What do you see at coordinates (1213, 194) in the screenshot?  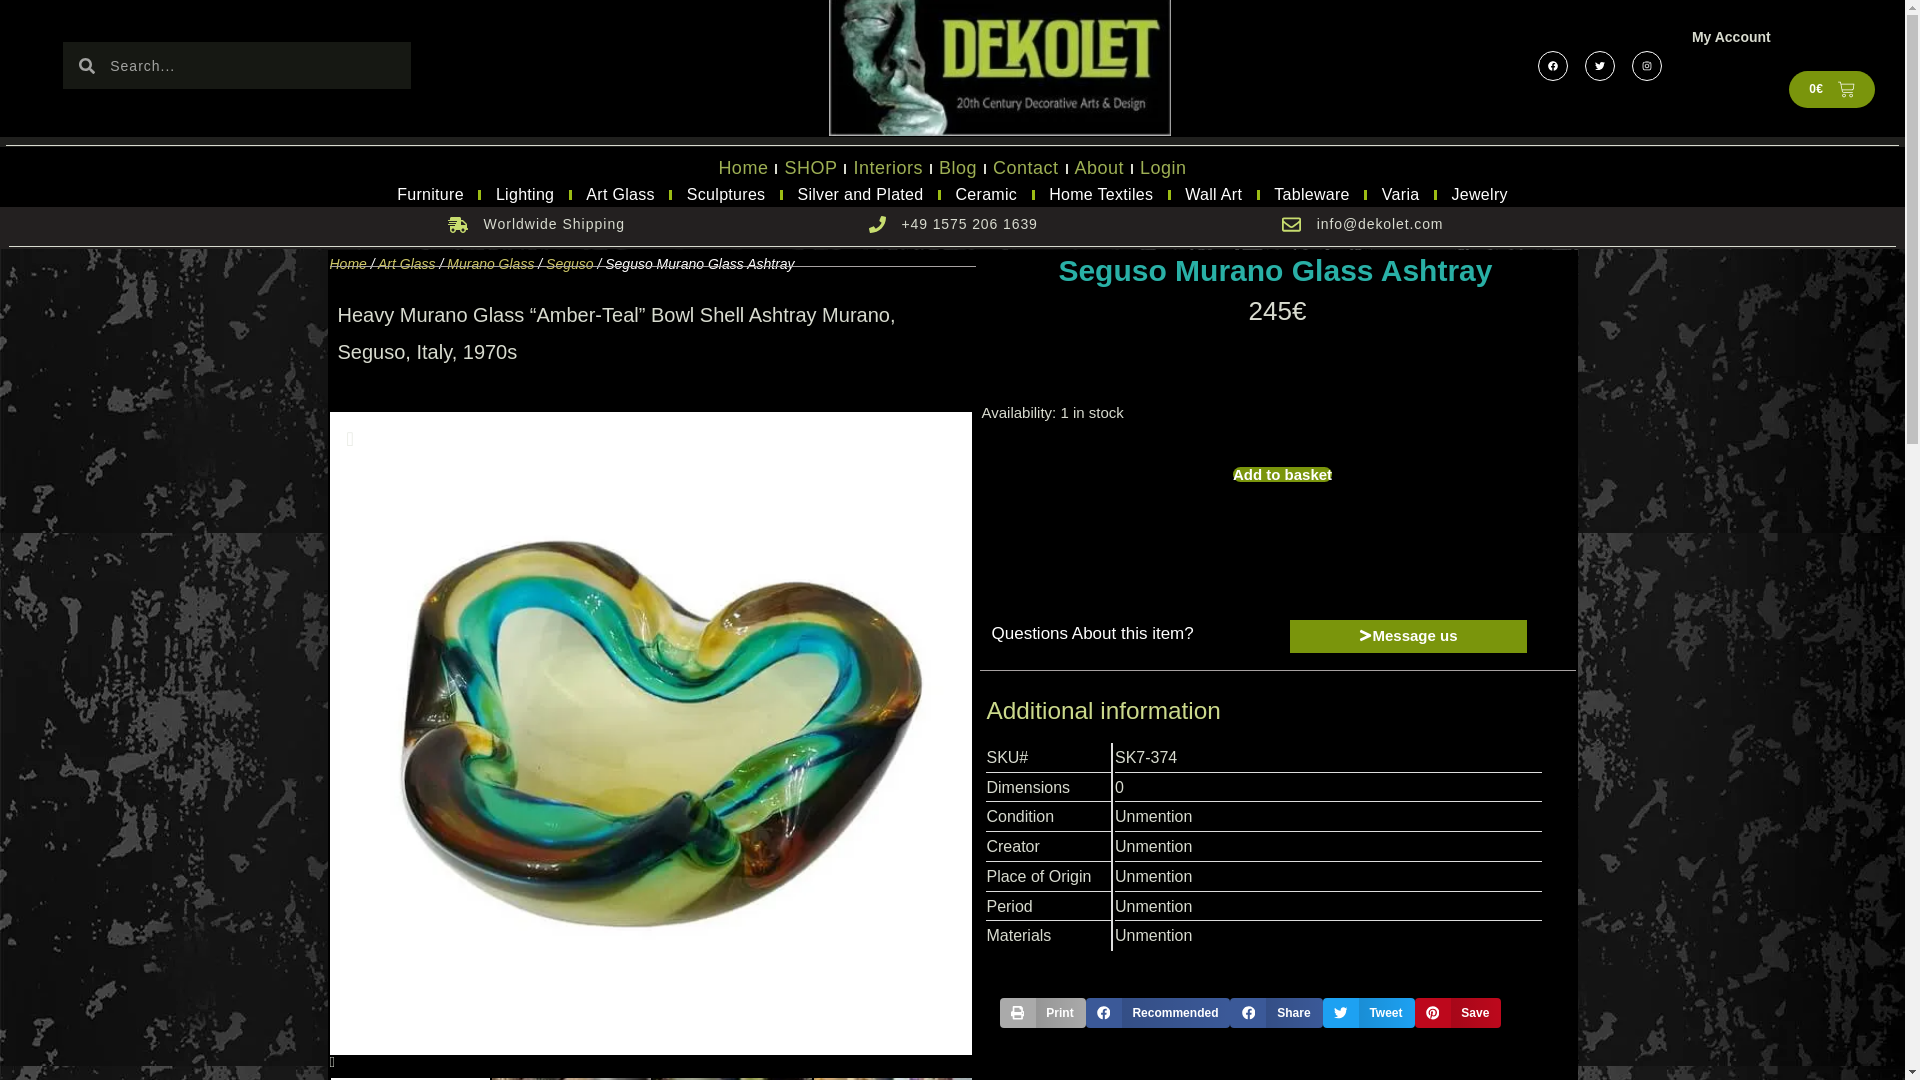 I see `Wall Art` at bounding box center [1213, 194].